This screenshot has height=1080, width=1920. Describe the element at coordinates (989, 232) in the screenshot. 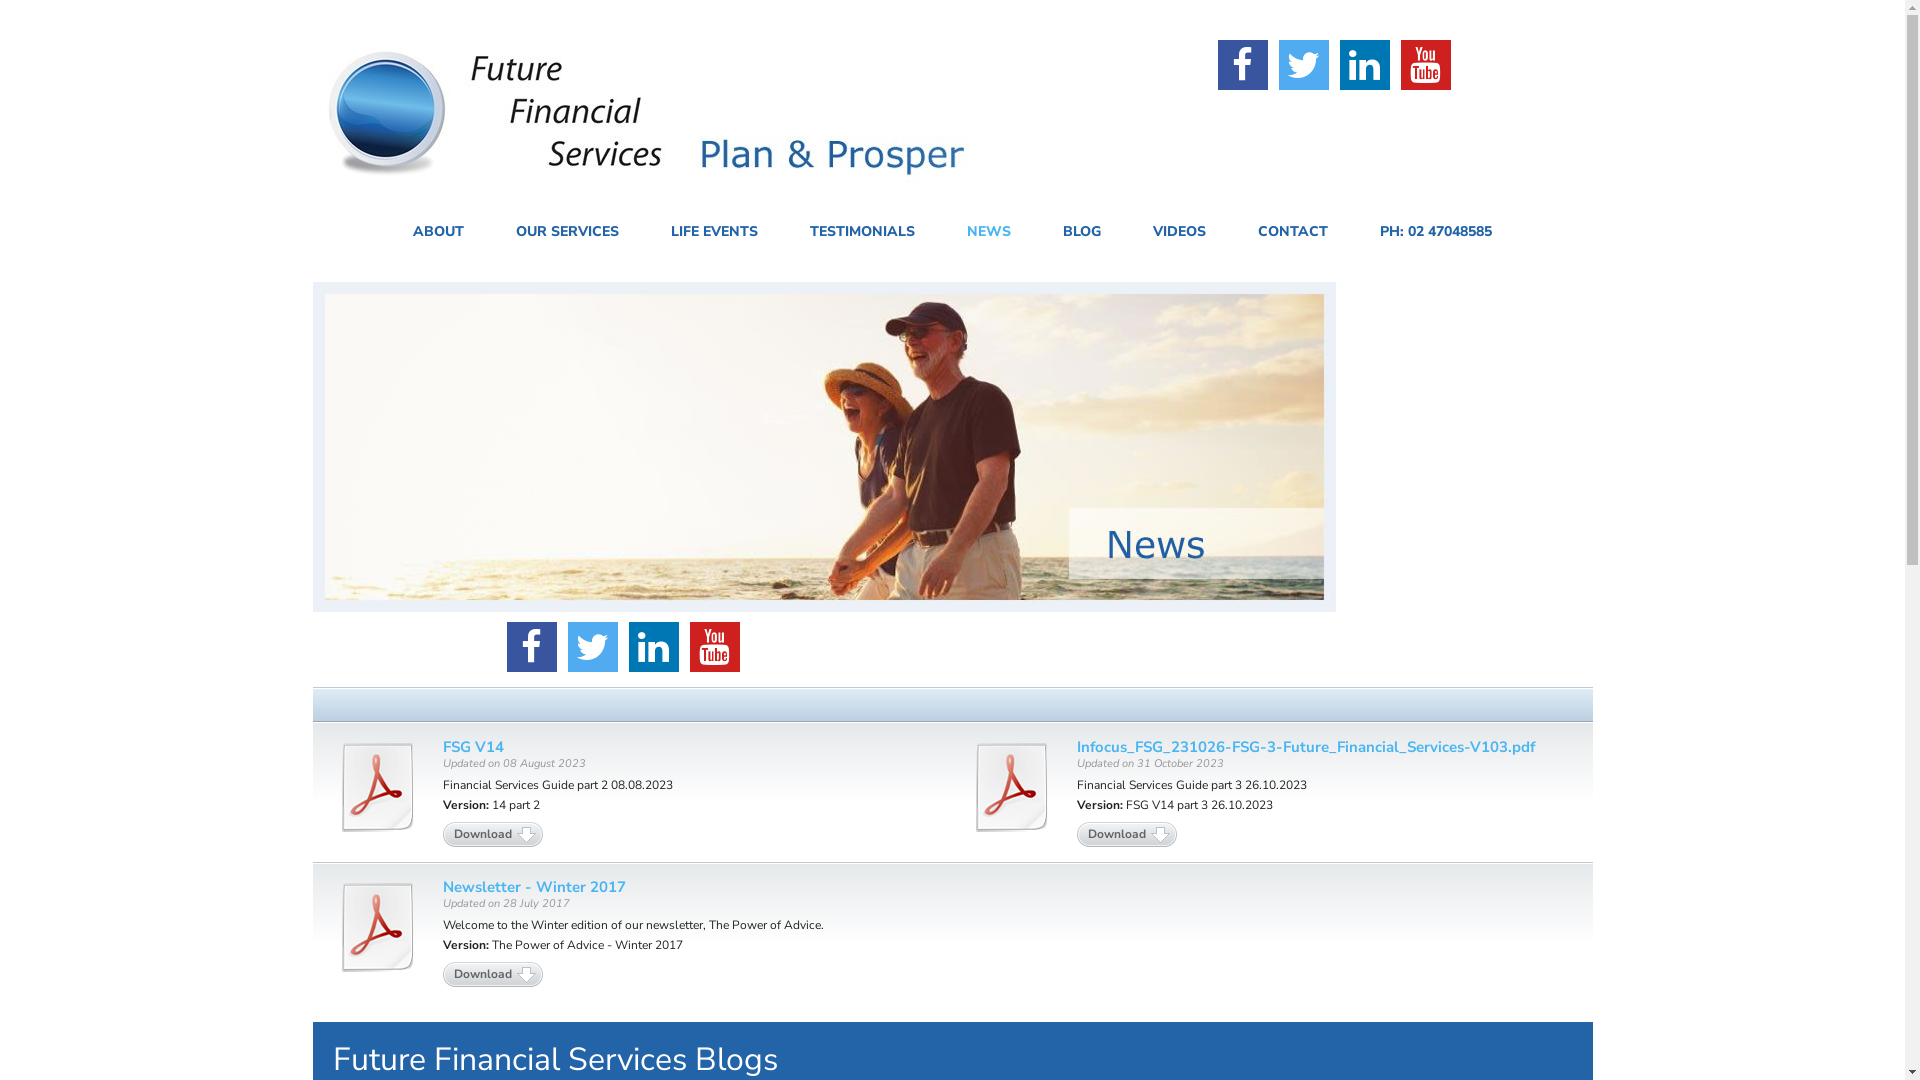

I see `NEWS` at that location.